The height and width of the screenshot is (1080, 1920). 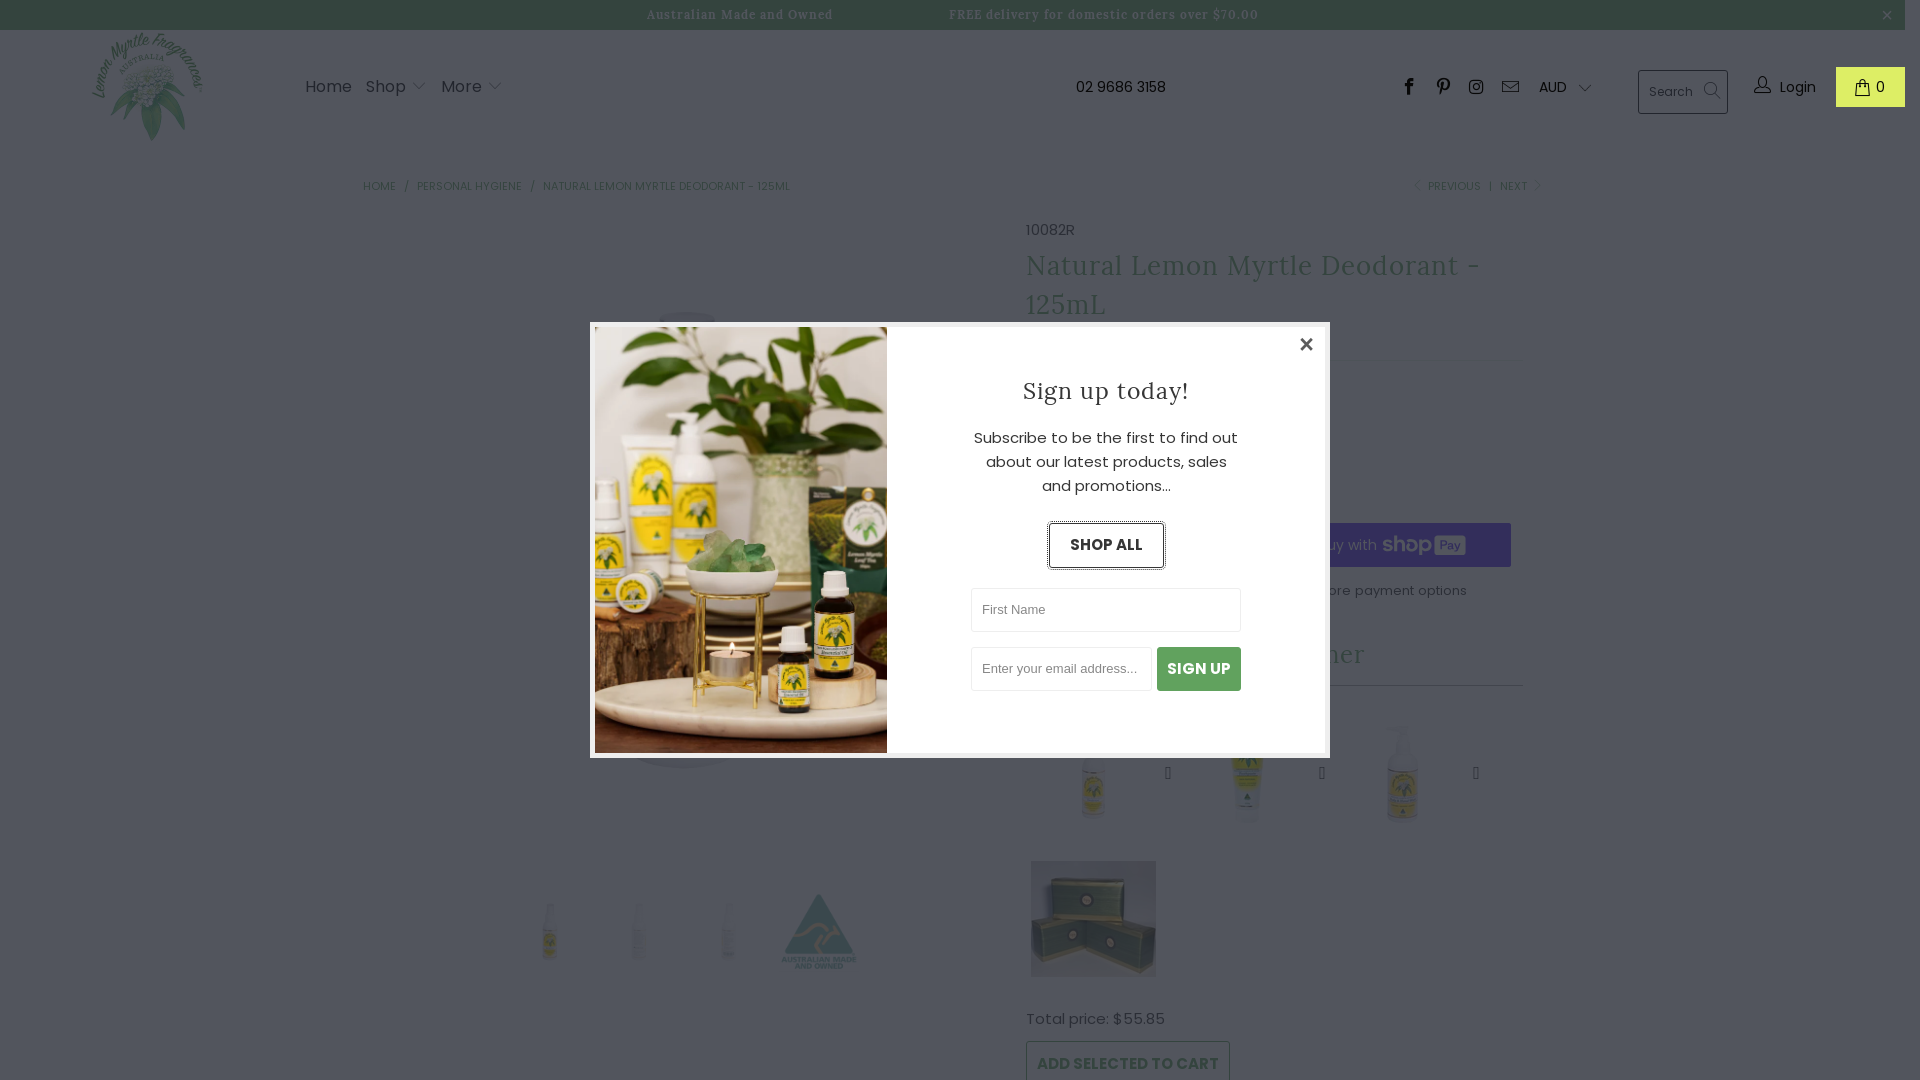 What do you see at coordinates (1870, 87) in the screenshot?
I see `0` at bounding box center [1870, 87].